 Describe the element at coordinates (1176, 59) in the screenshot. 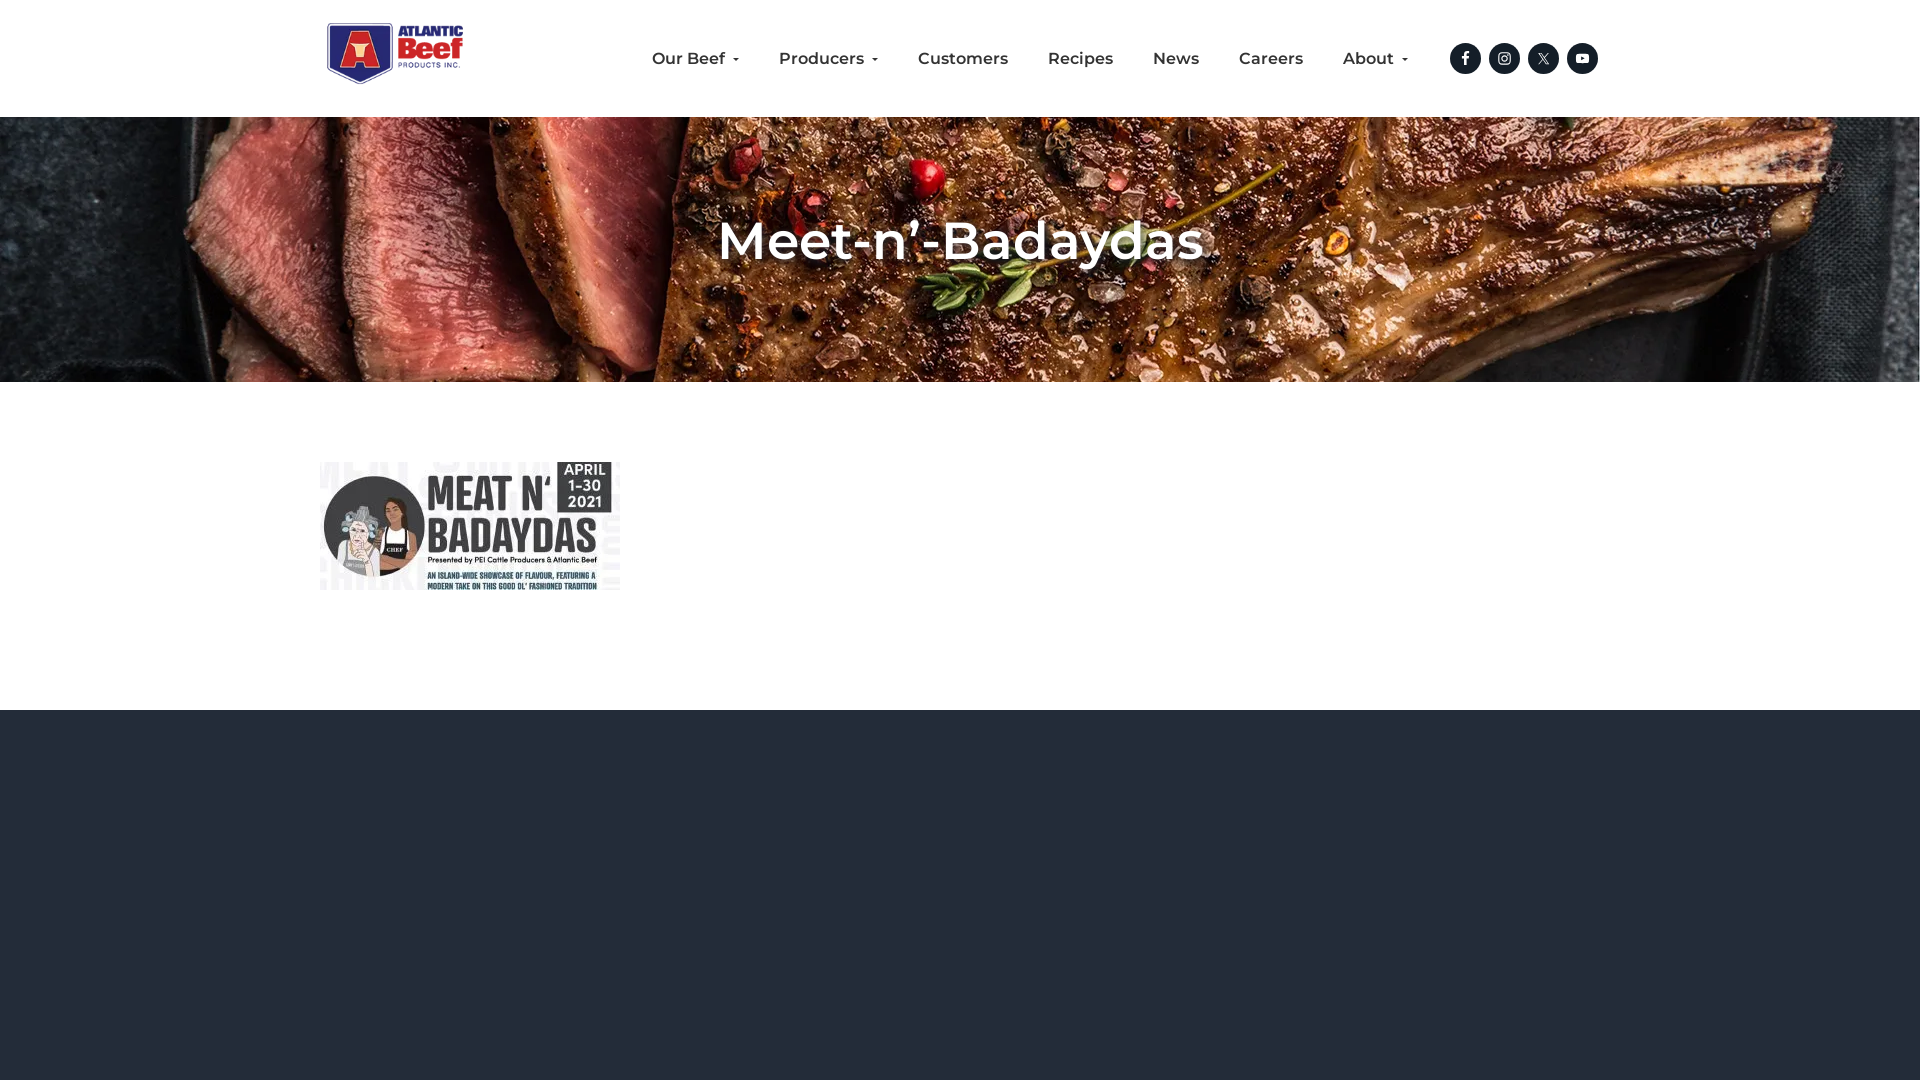

I see `News` at that location.